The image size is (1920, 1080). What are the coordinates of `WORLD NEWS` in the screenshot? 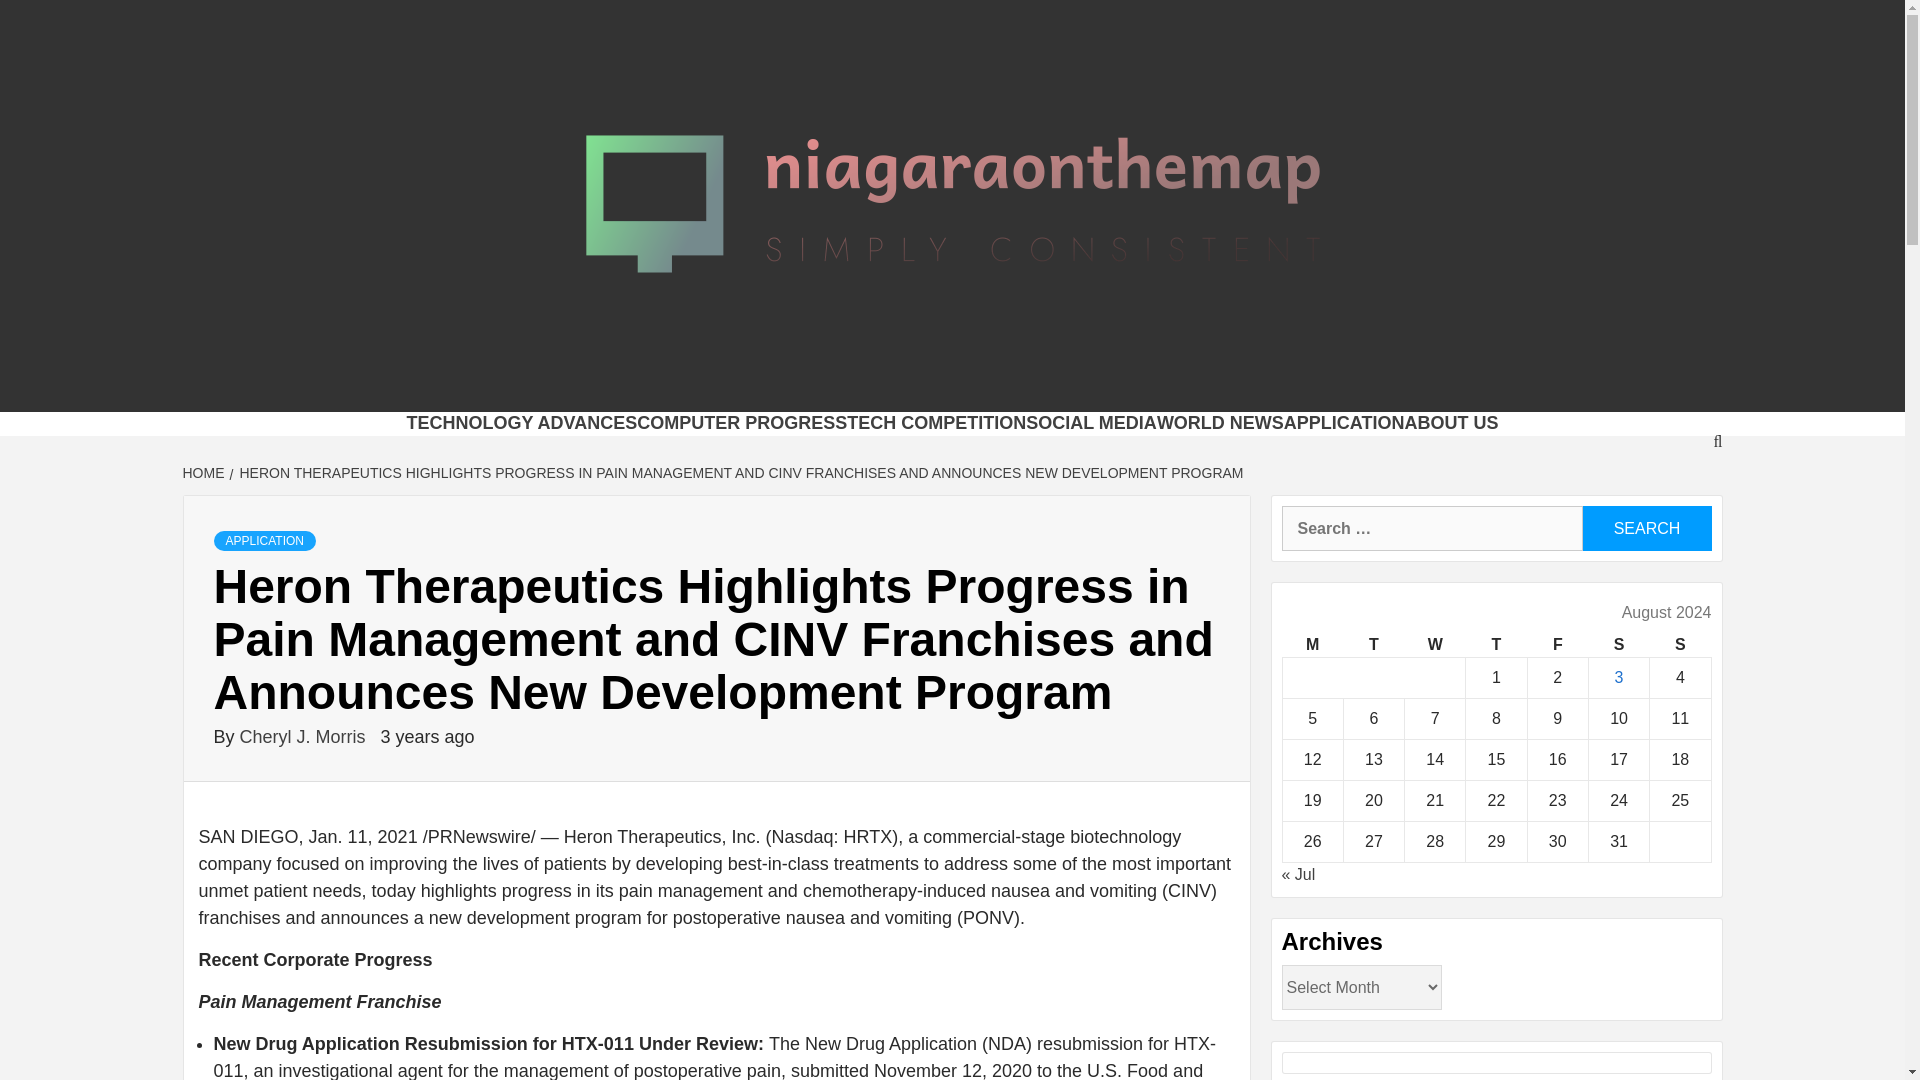 It's located at (1220, 422).